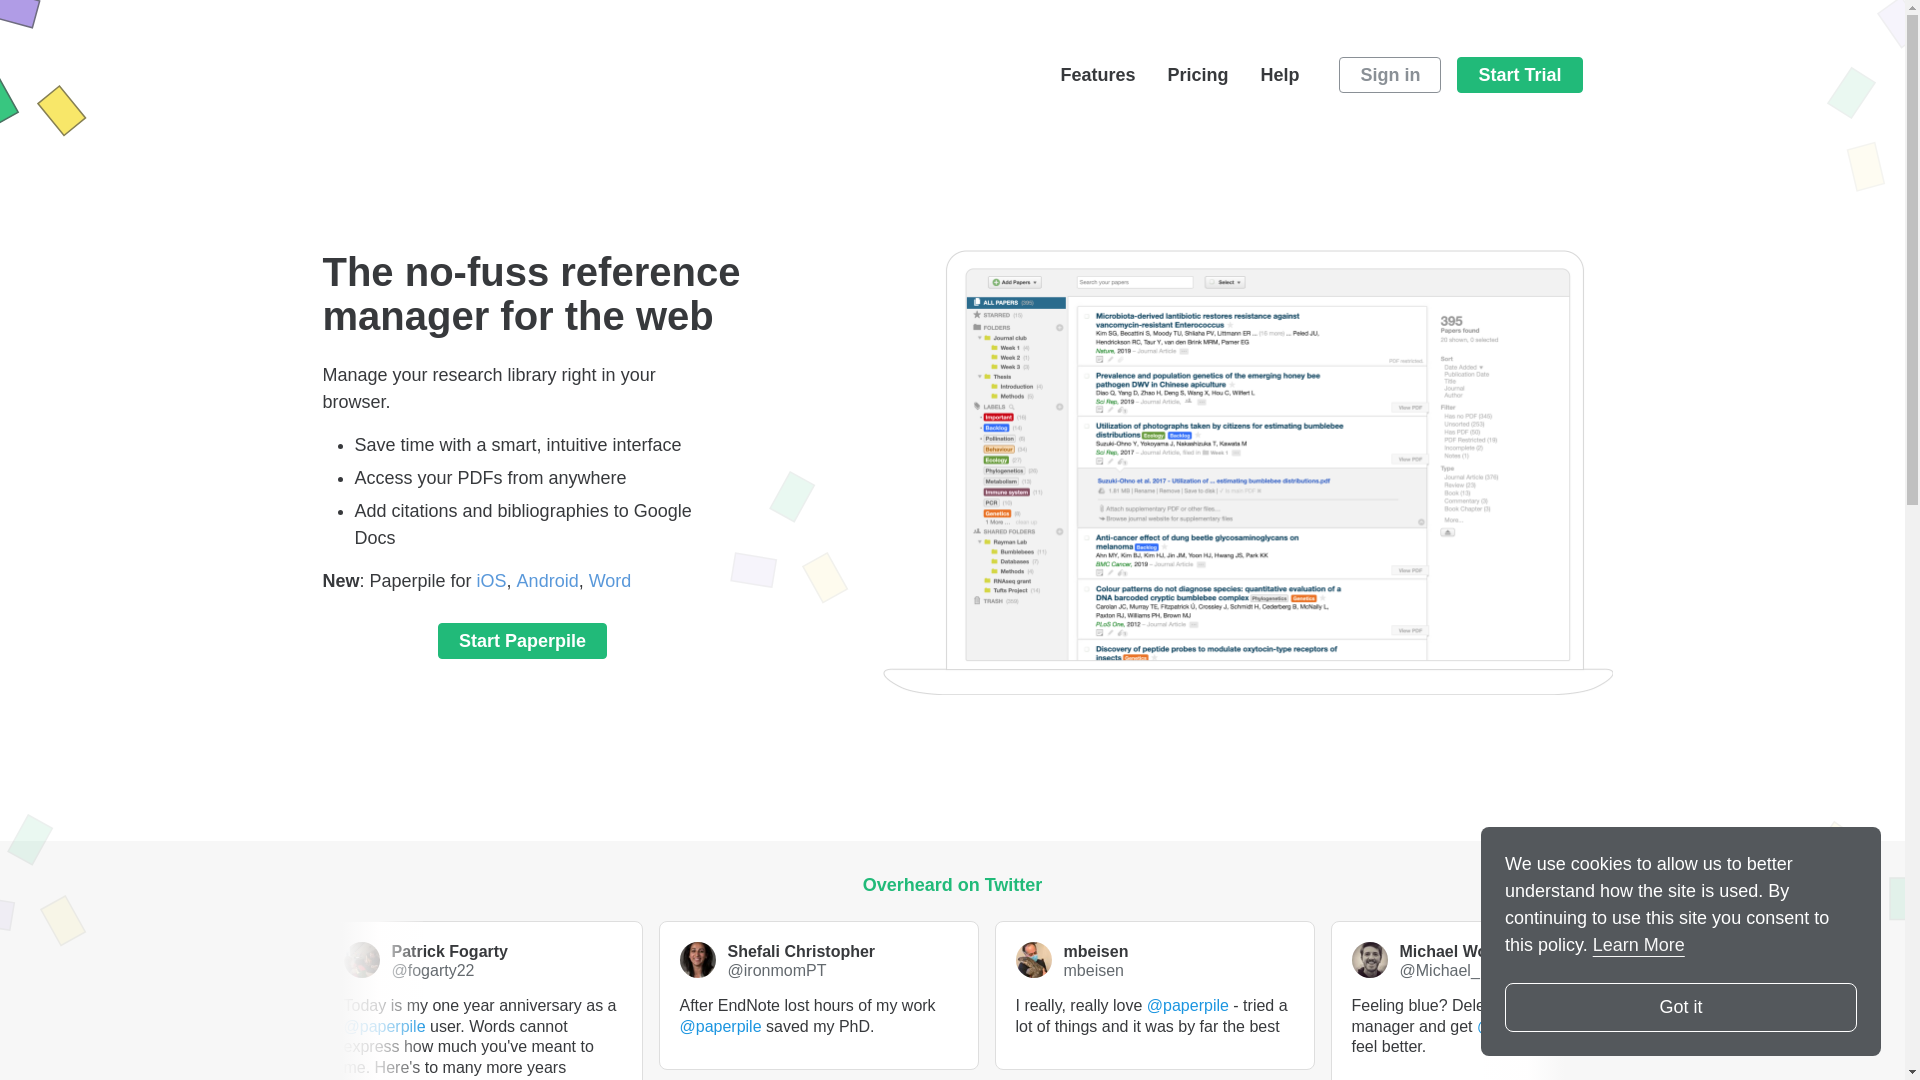 This screenshot has width=1920, height=1080. Describe the element at coordinates (1390, 74) in the screenshot. I see `Sign in` at that location.